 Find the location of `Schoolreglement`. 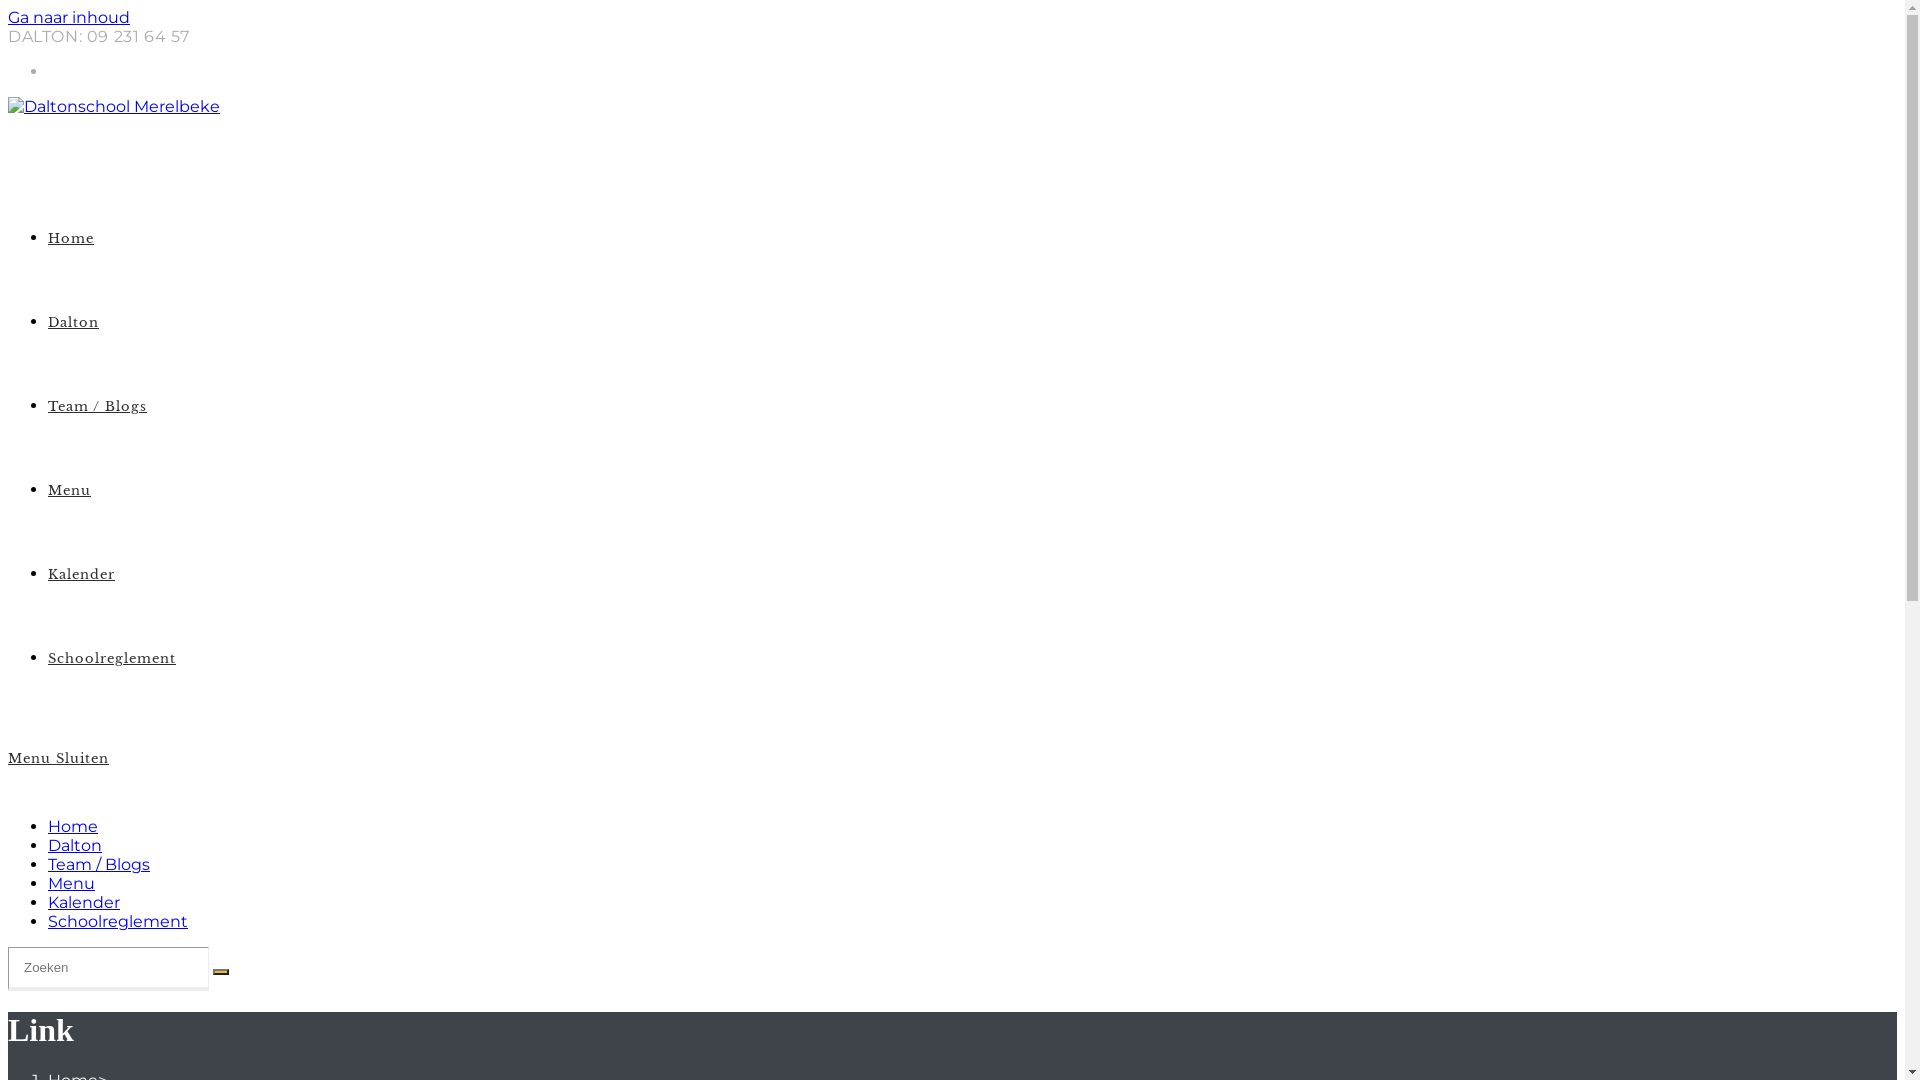

Schoolreglement is located at coordinates (118, 922).